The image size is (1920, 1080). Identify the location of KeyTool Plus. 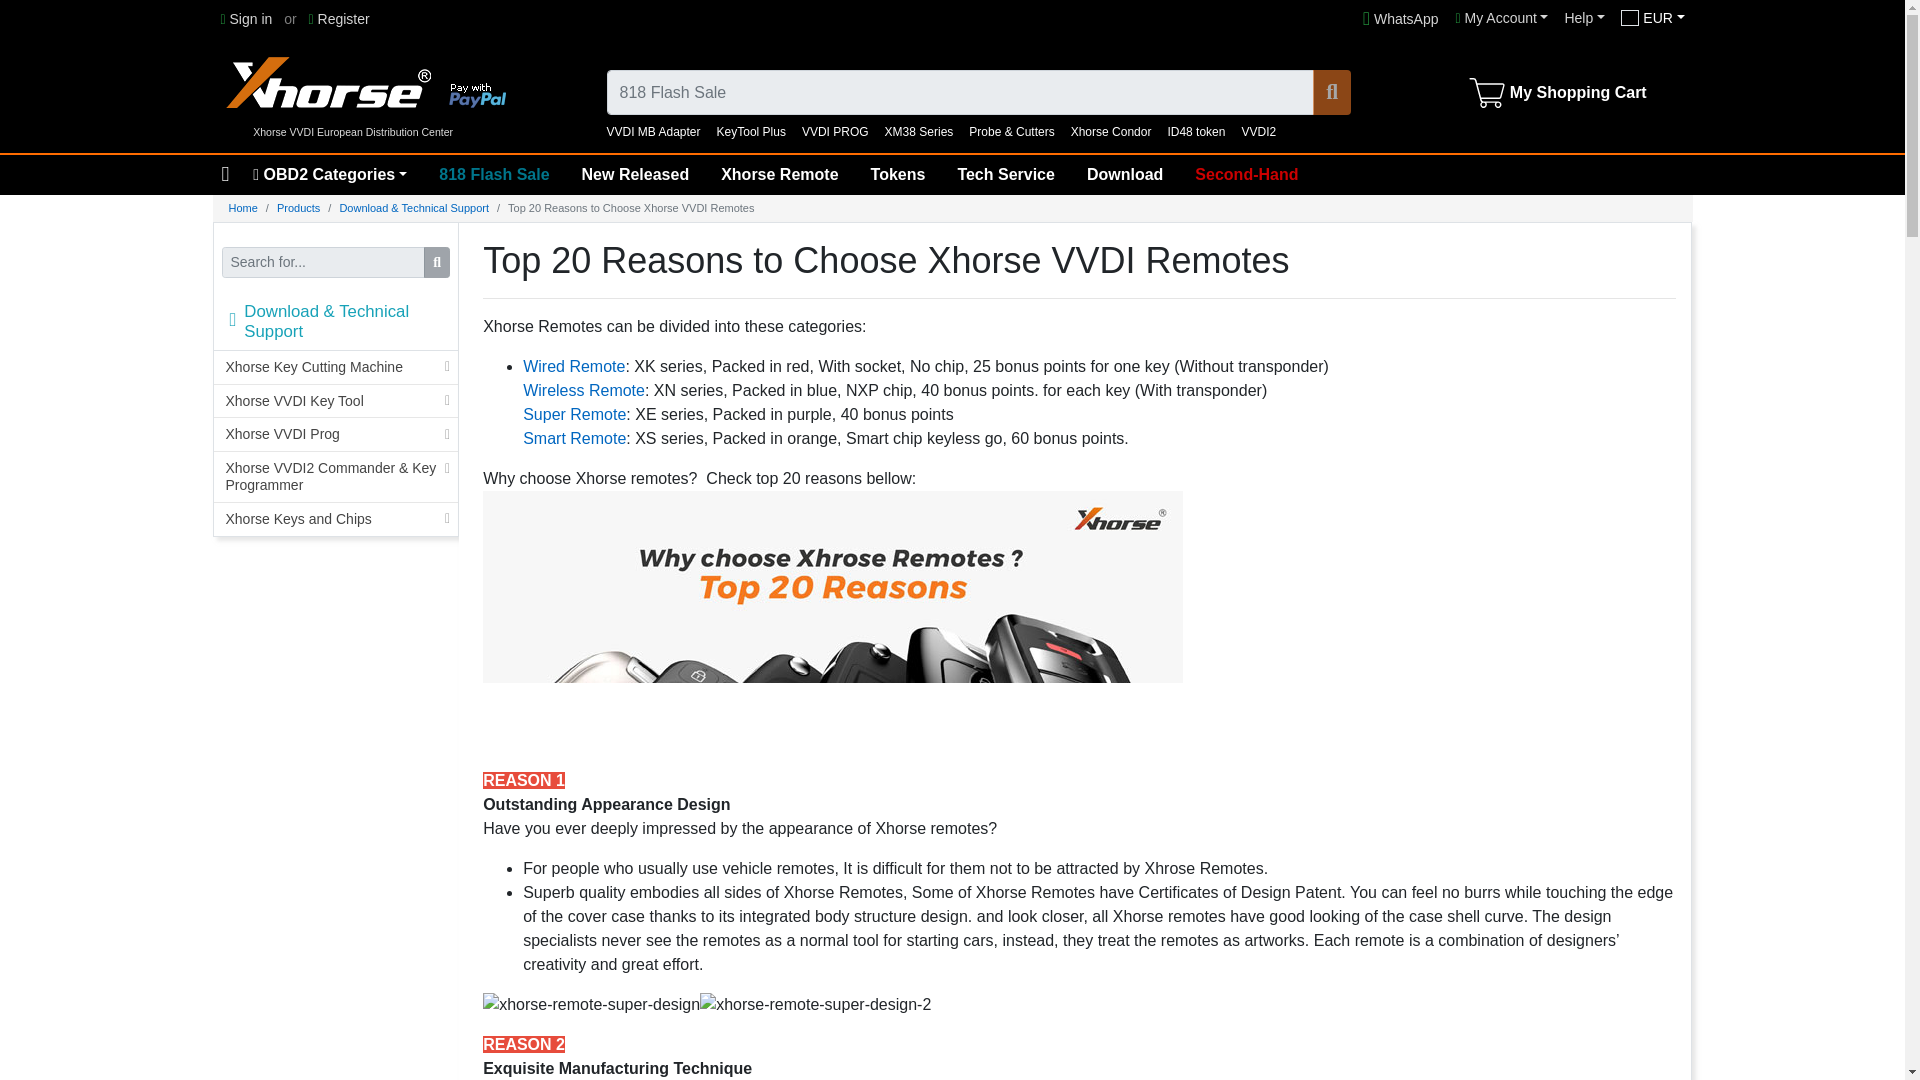
(750, 132).